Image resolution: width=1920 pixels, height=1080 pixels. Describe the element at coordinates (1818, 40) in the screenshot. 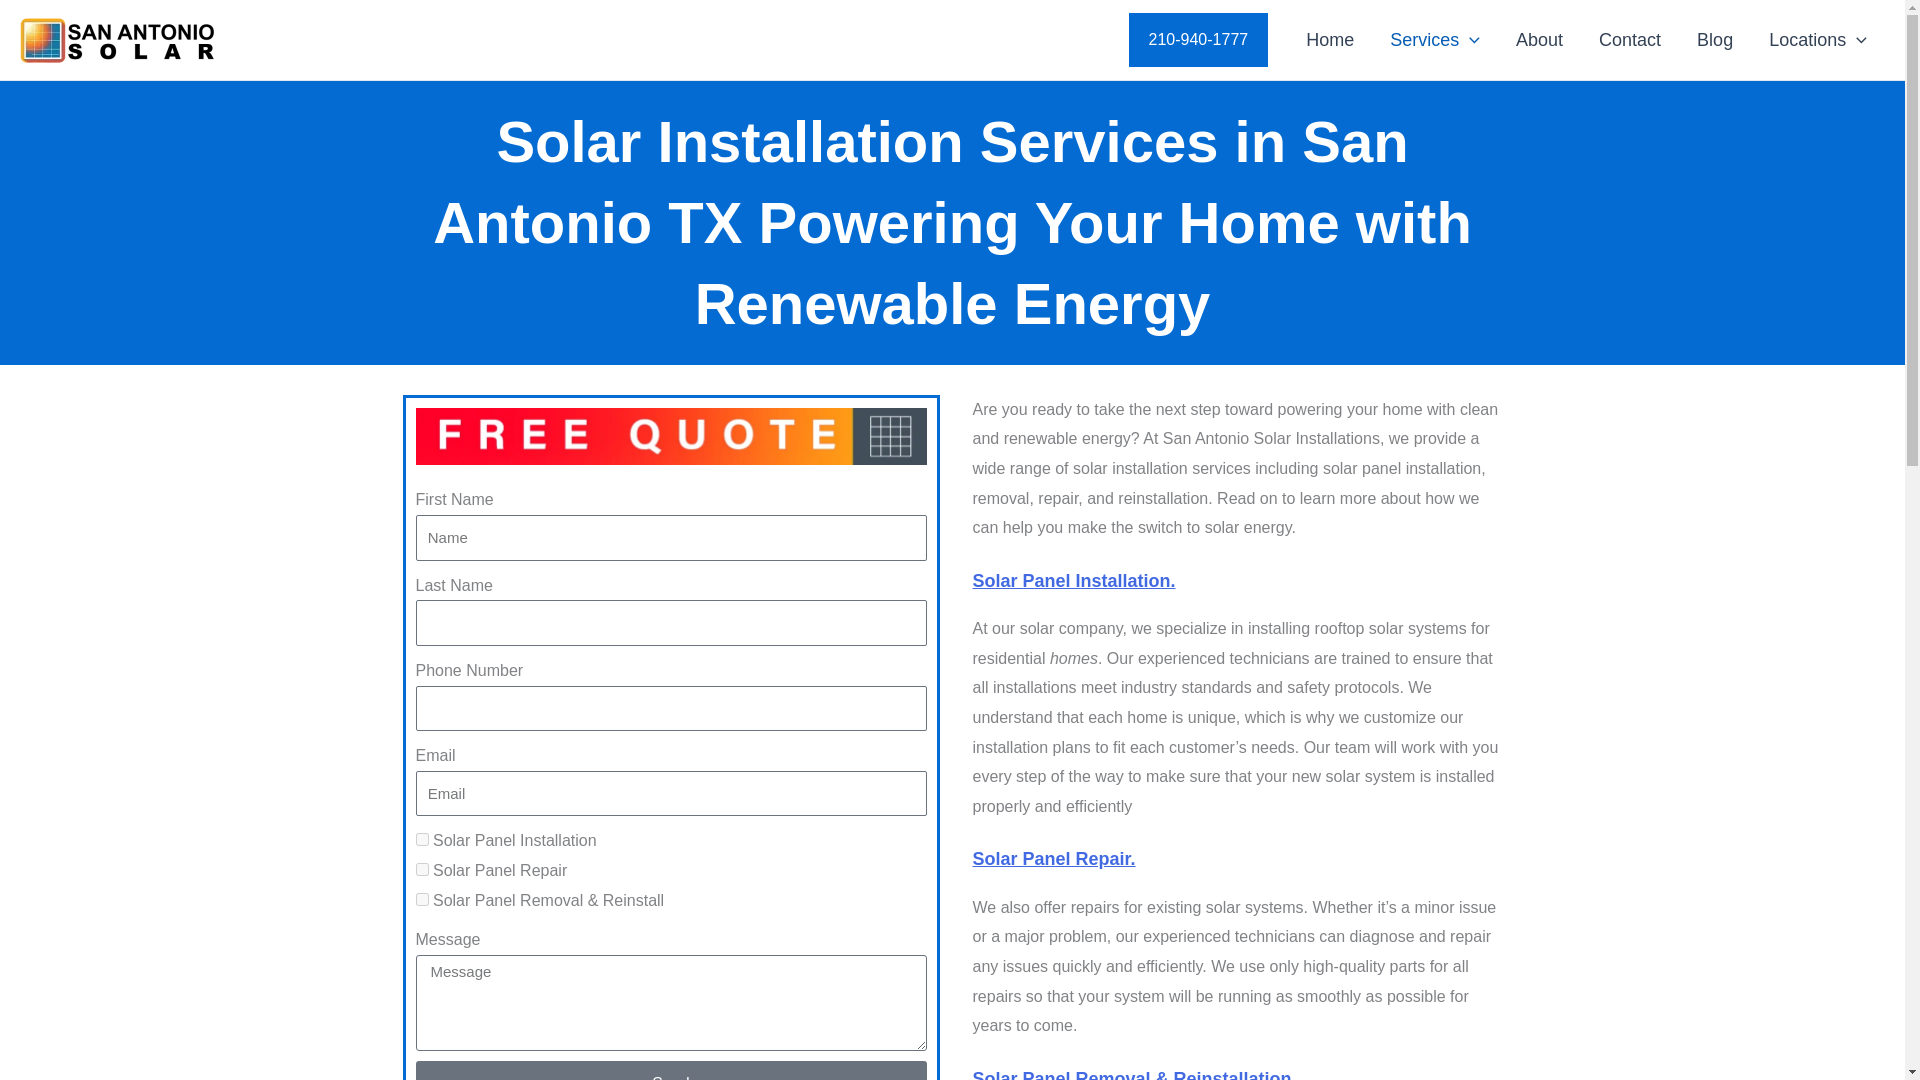

I see `Locations` at that location.